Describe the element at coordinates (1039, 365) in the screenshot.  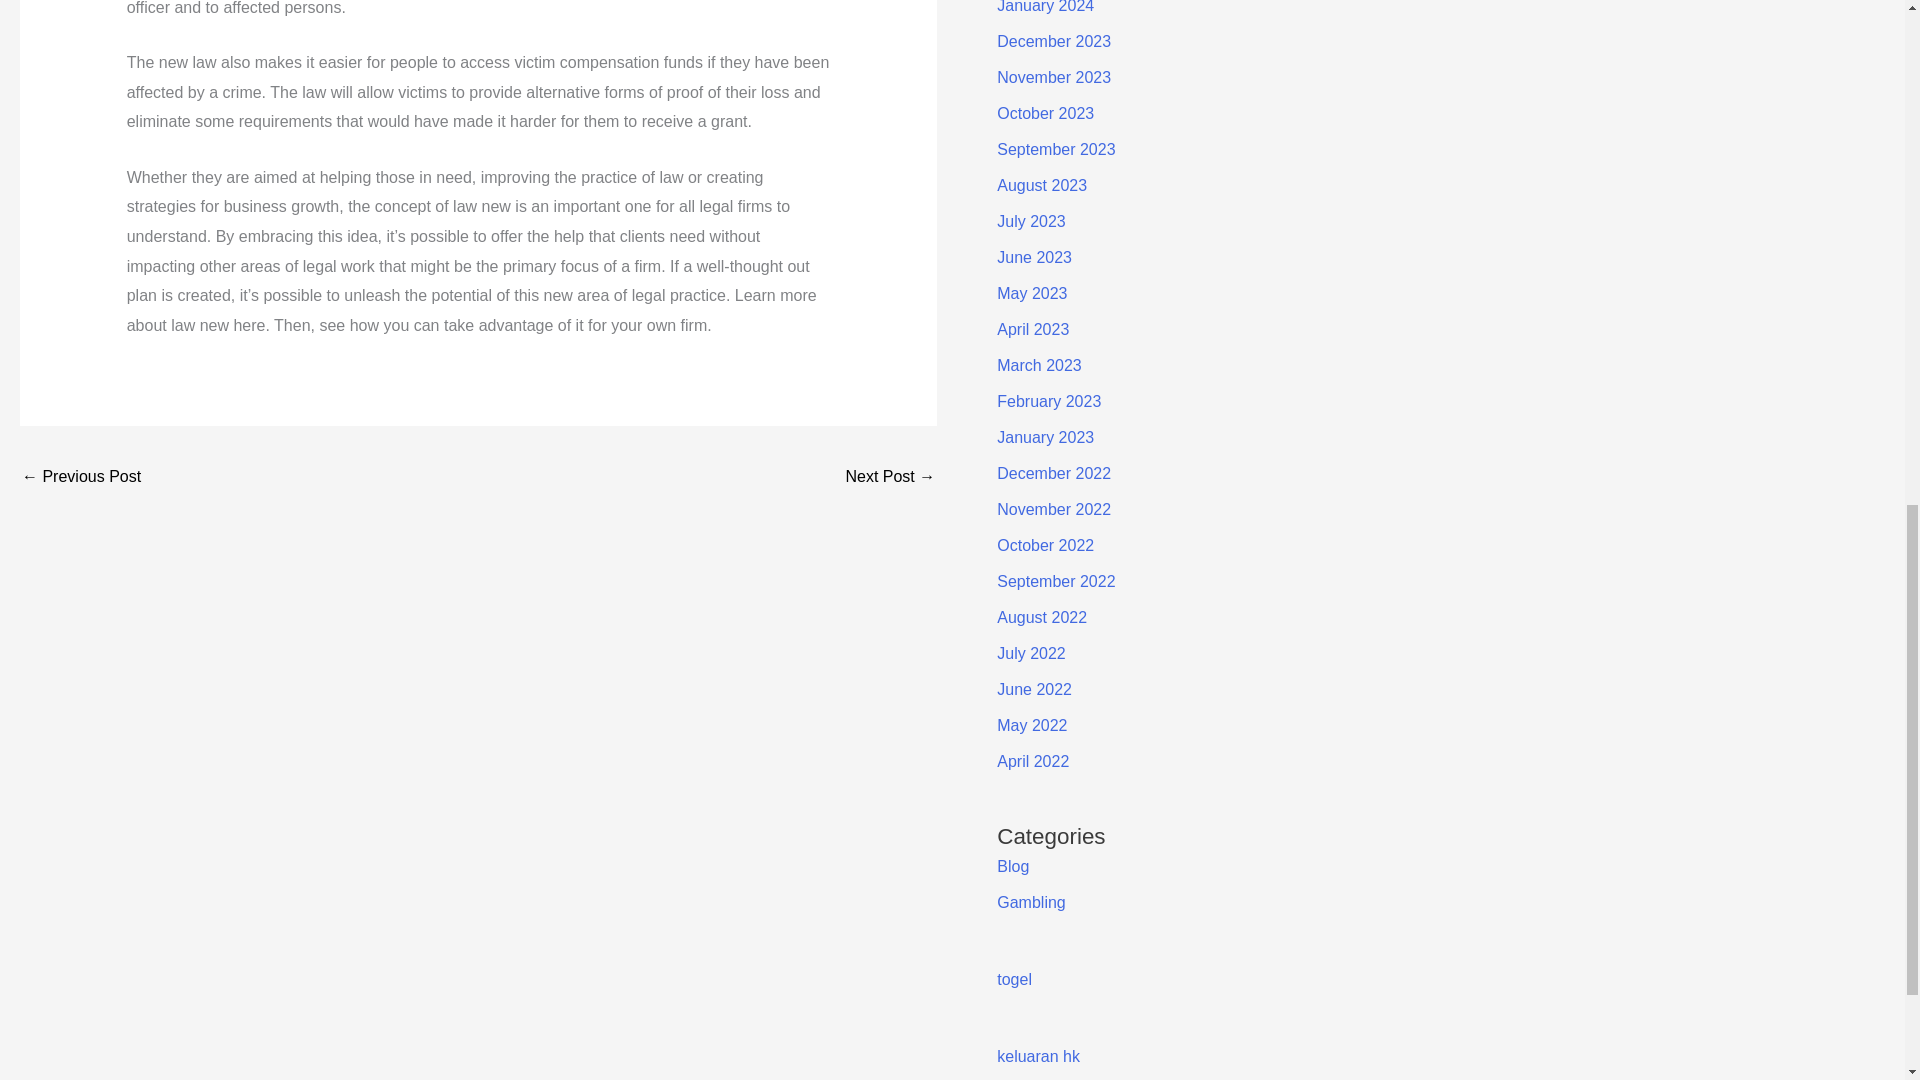
I see `March 2023` at that location.